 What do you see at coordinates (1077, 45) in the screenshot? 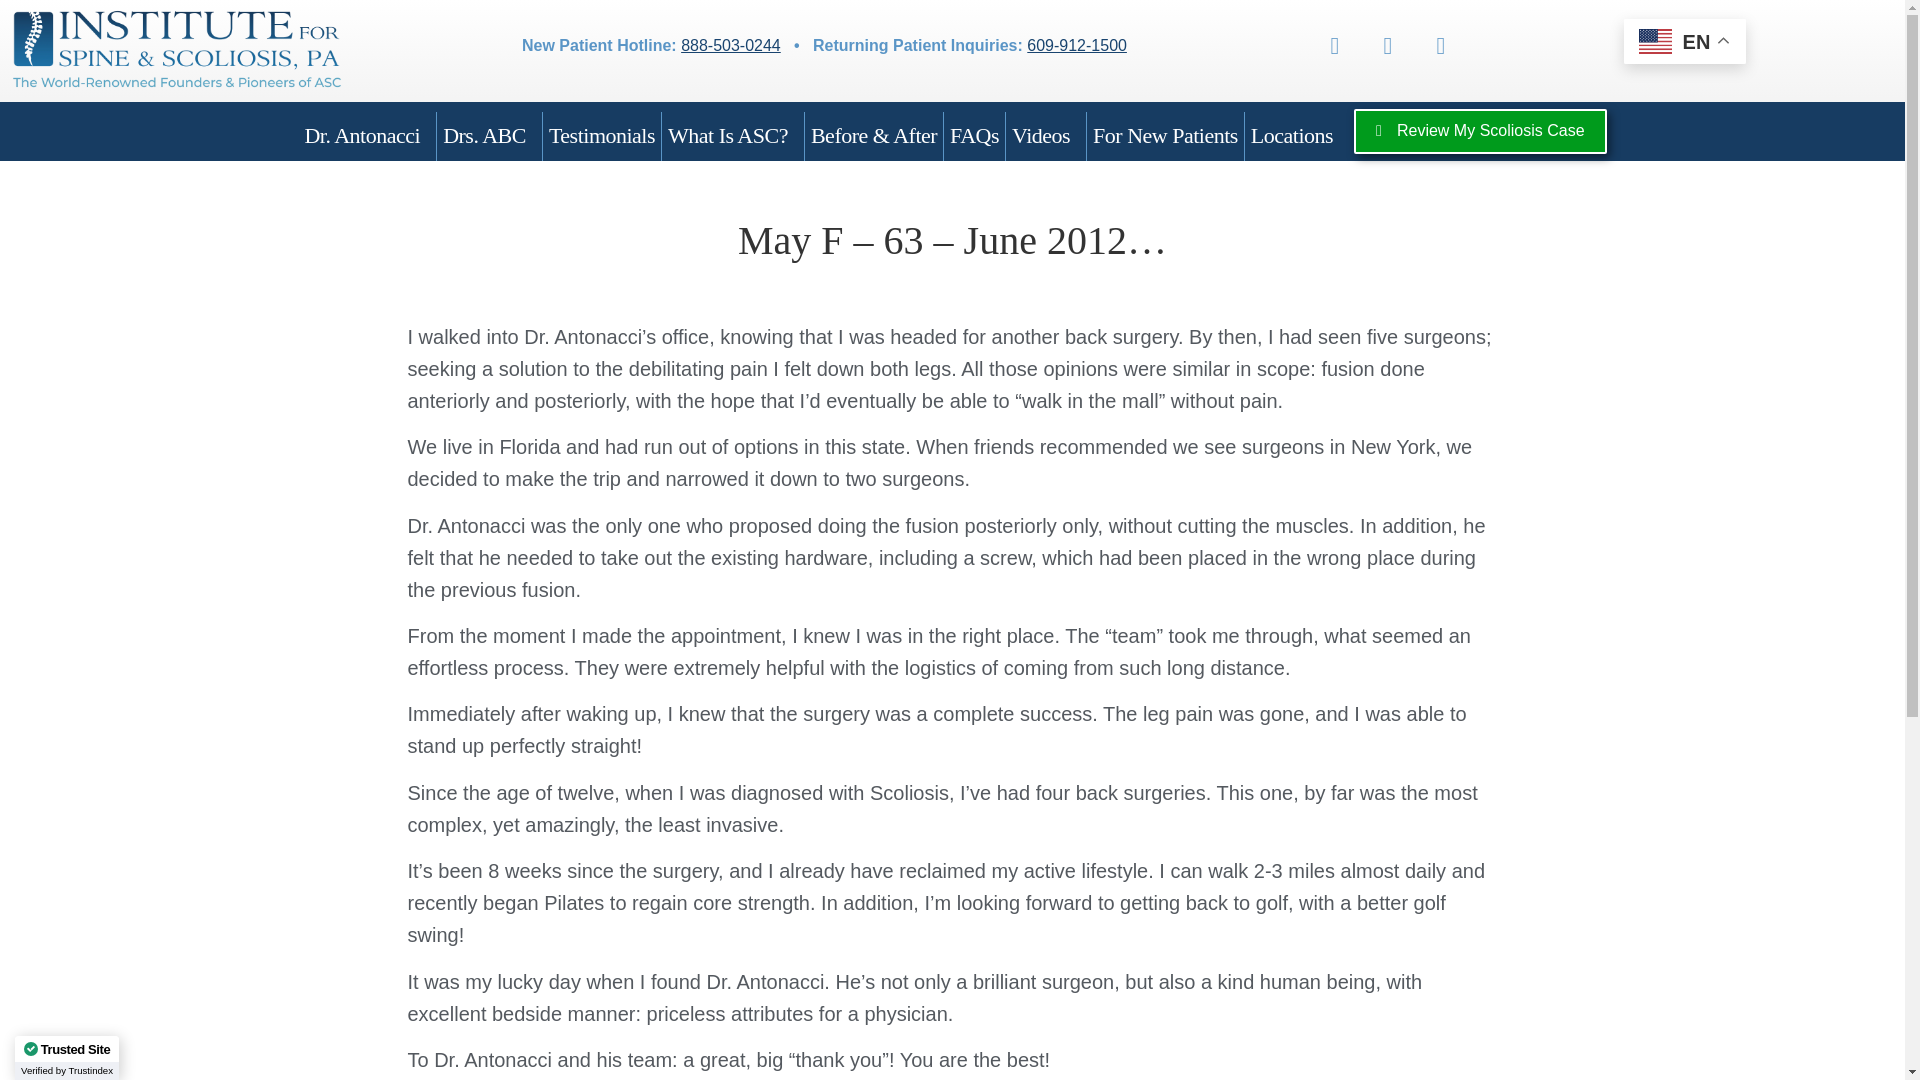
I see `609-912-1500` at bounding box center [1077, 45].